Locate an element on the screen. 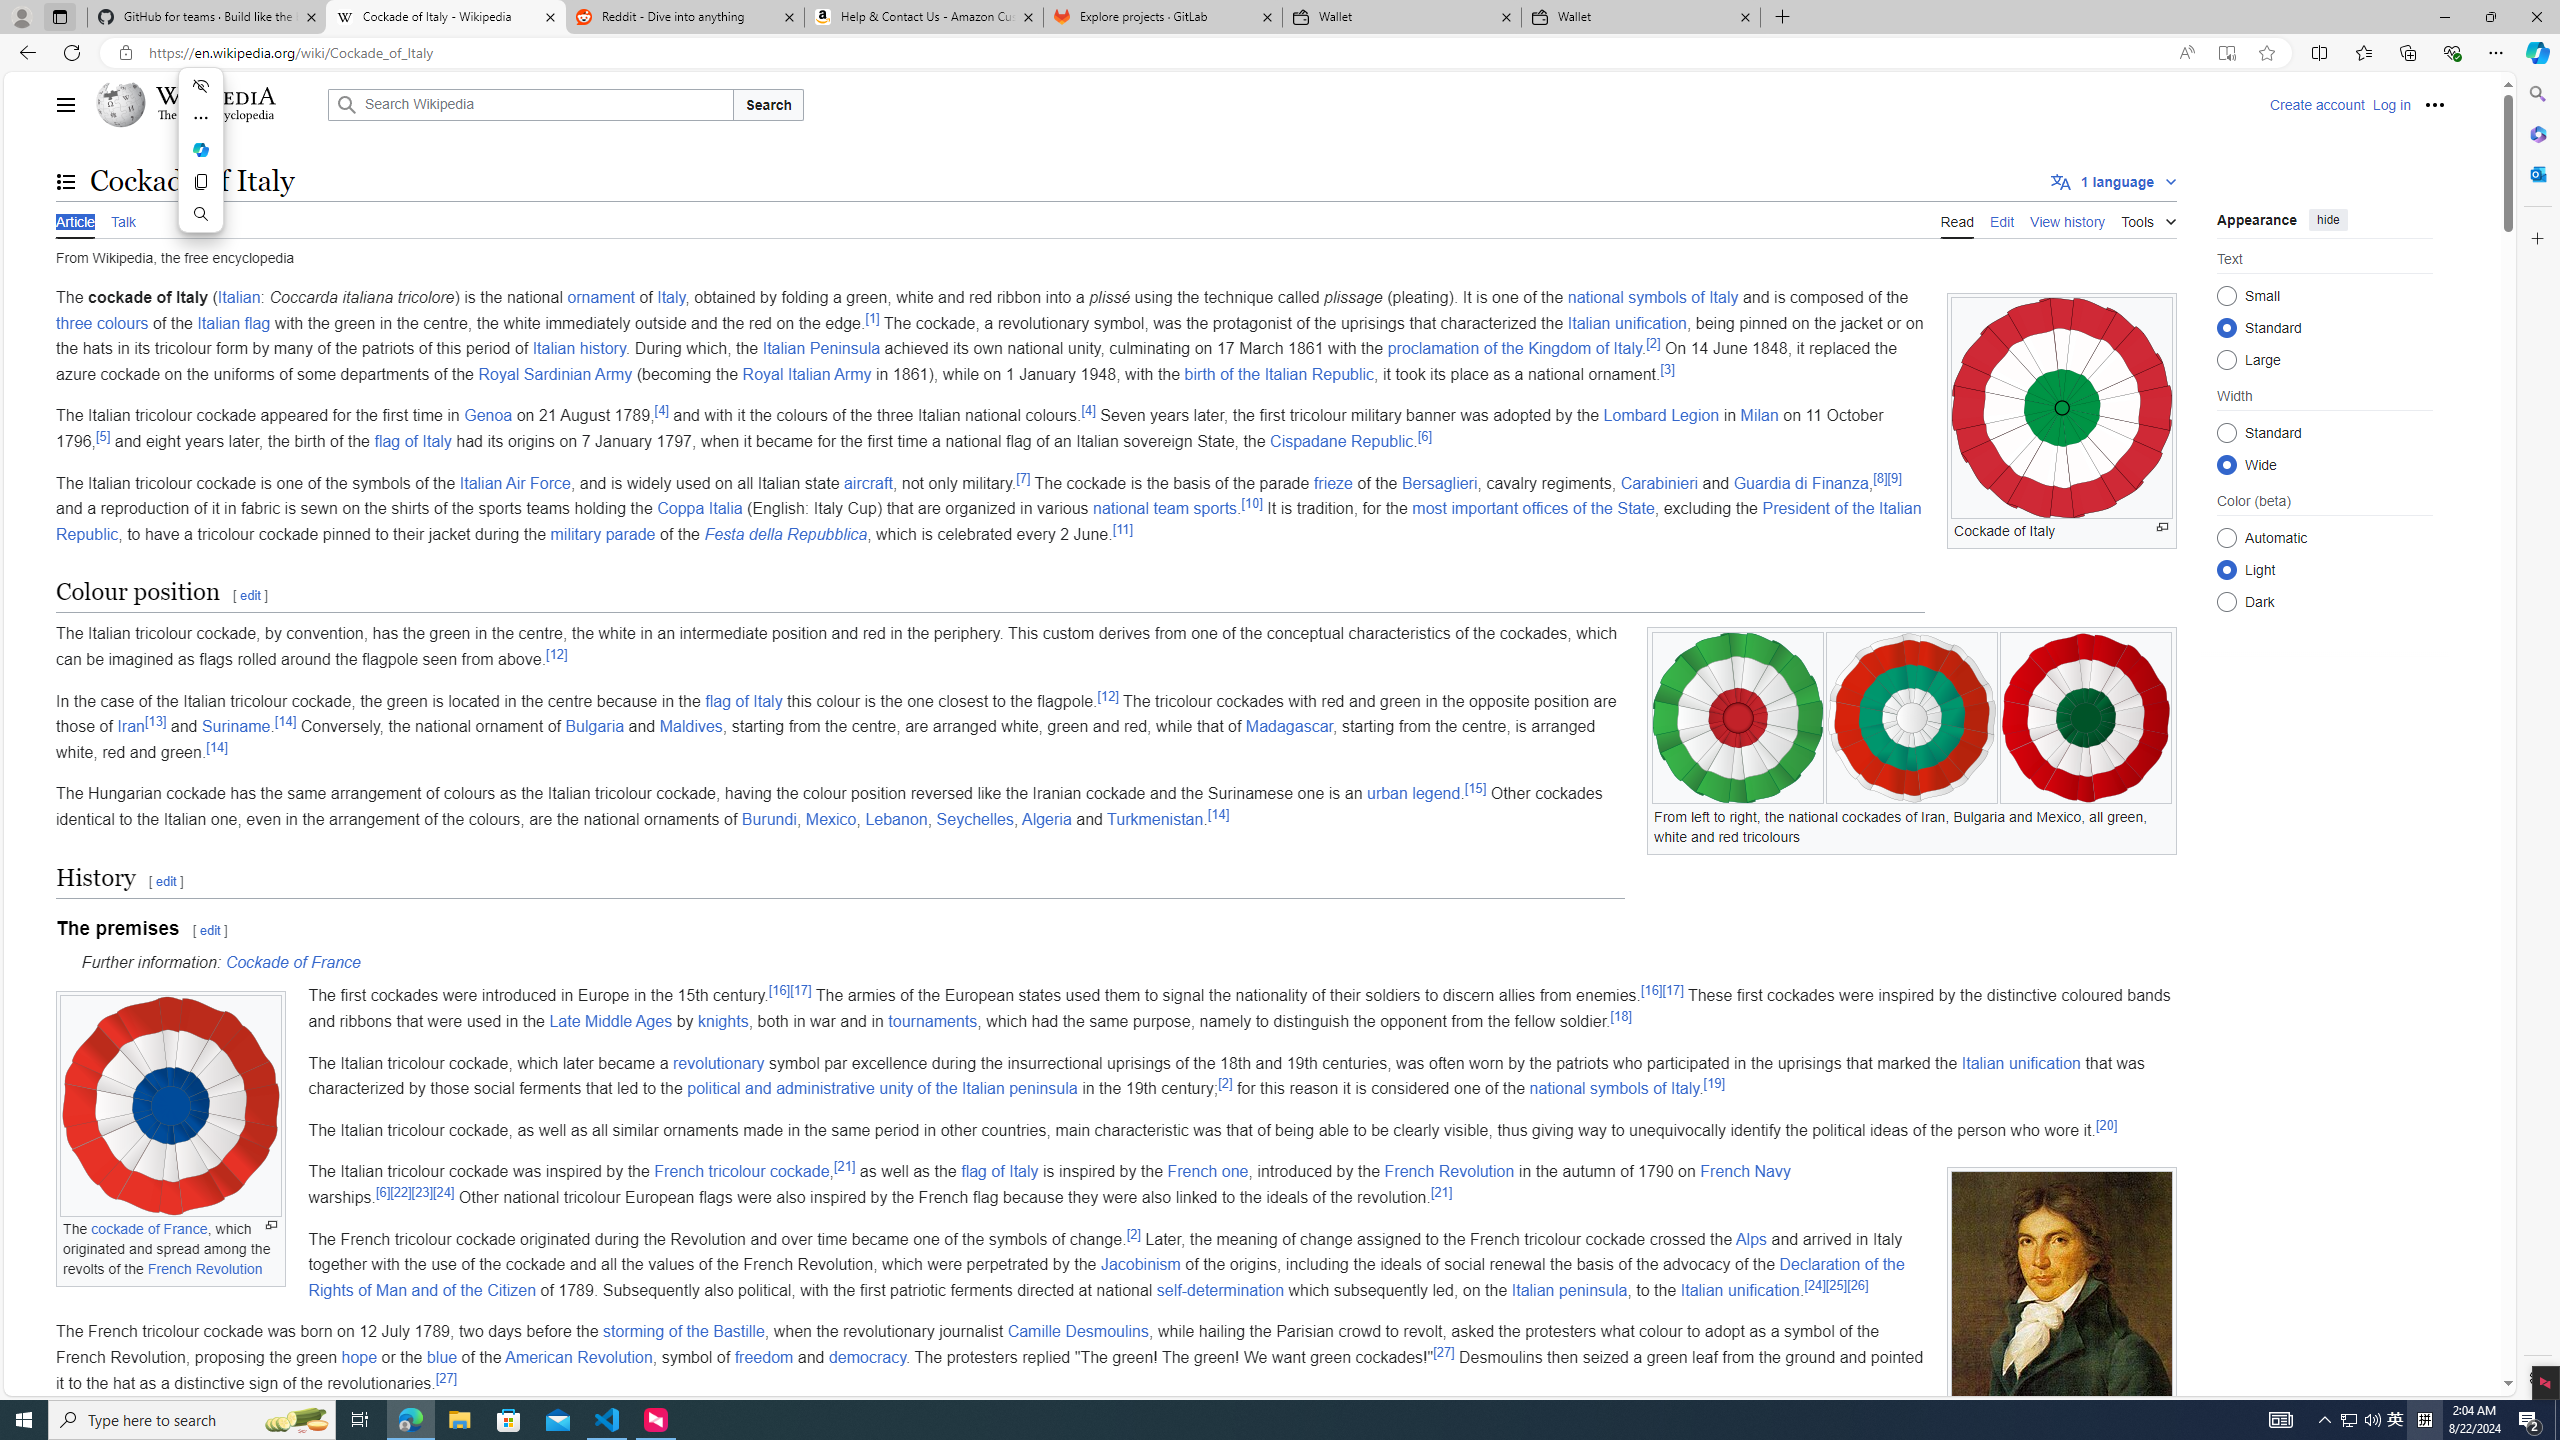  [21] is located at coordinates (1442, 1191).